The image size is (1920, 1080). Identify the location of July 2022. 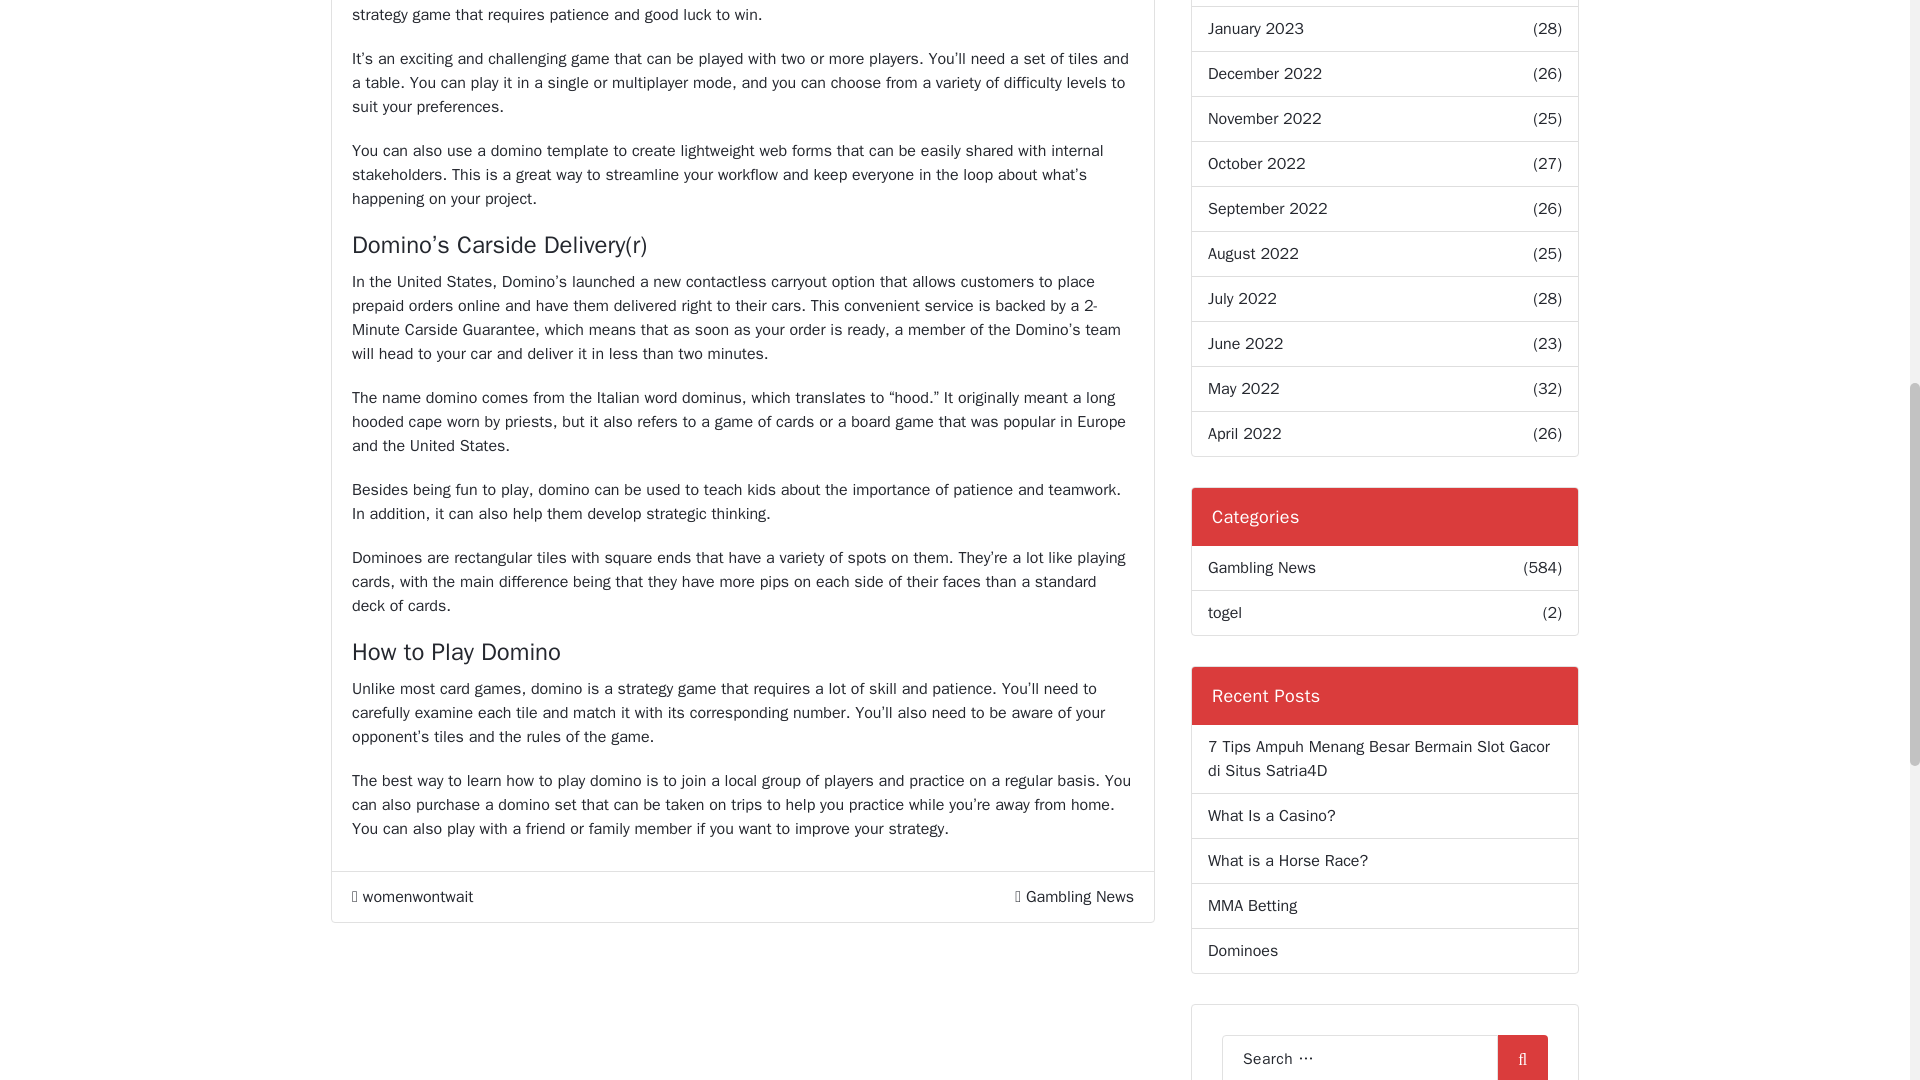
(1242, 299).